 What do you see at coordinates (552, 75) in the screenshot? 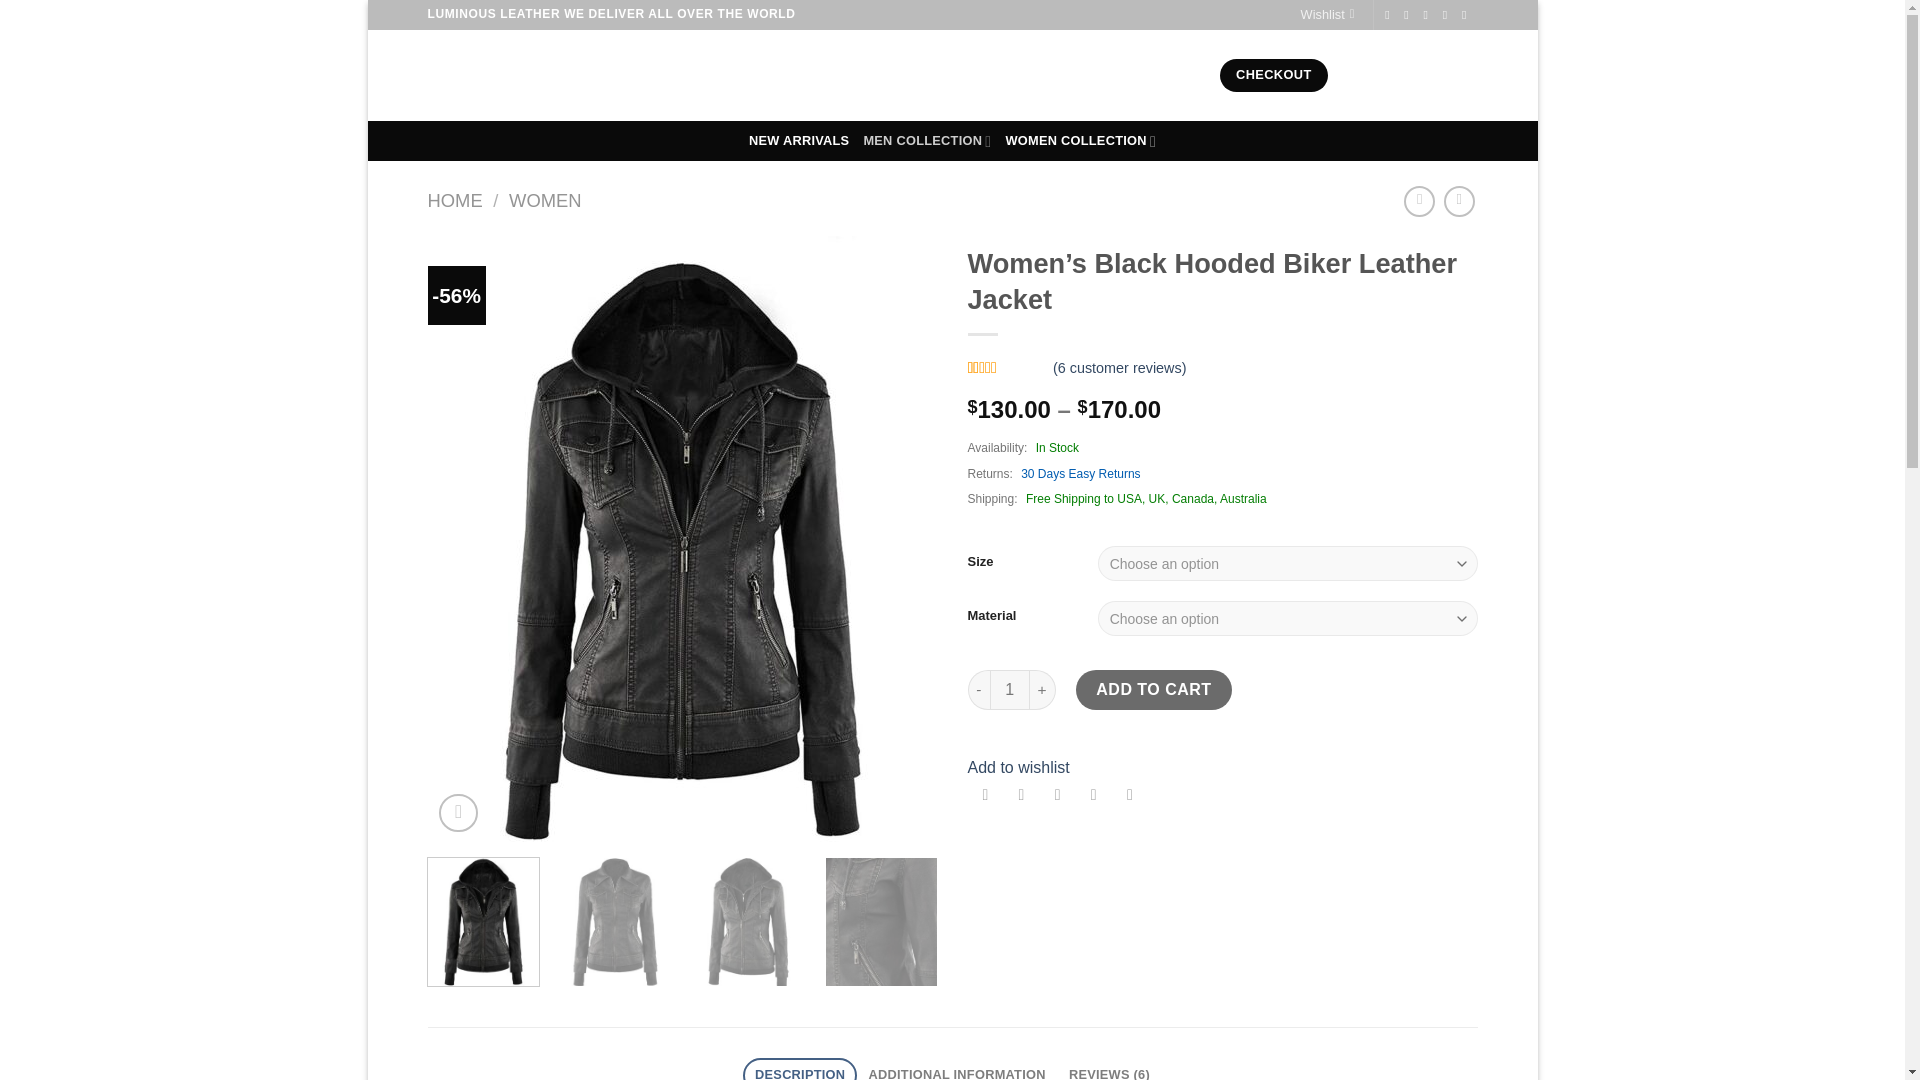
I see `Luminous Leather` at bounding box center [552, 75].